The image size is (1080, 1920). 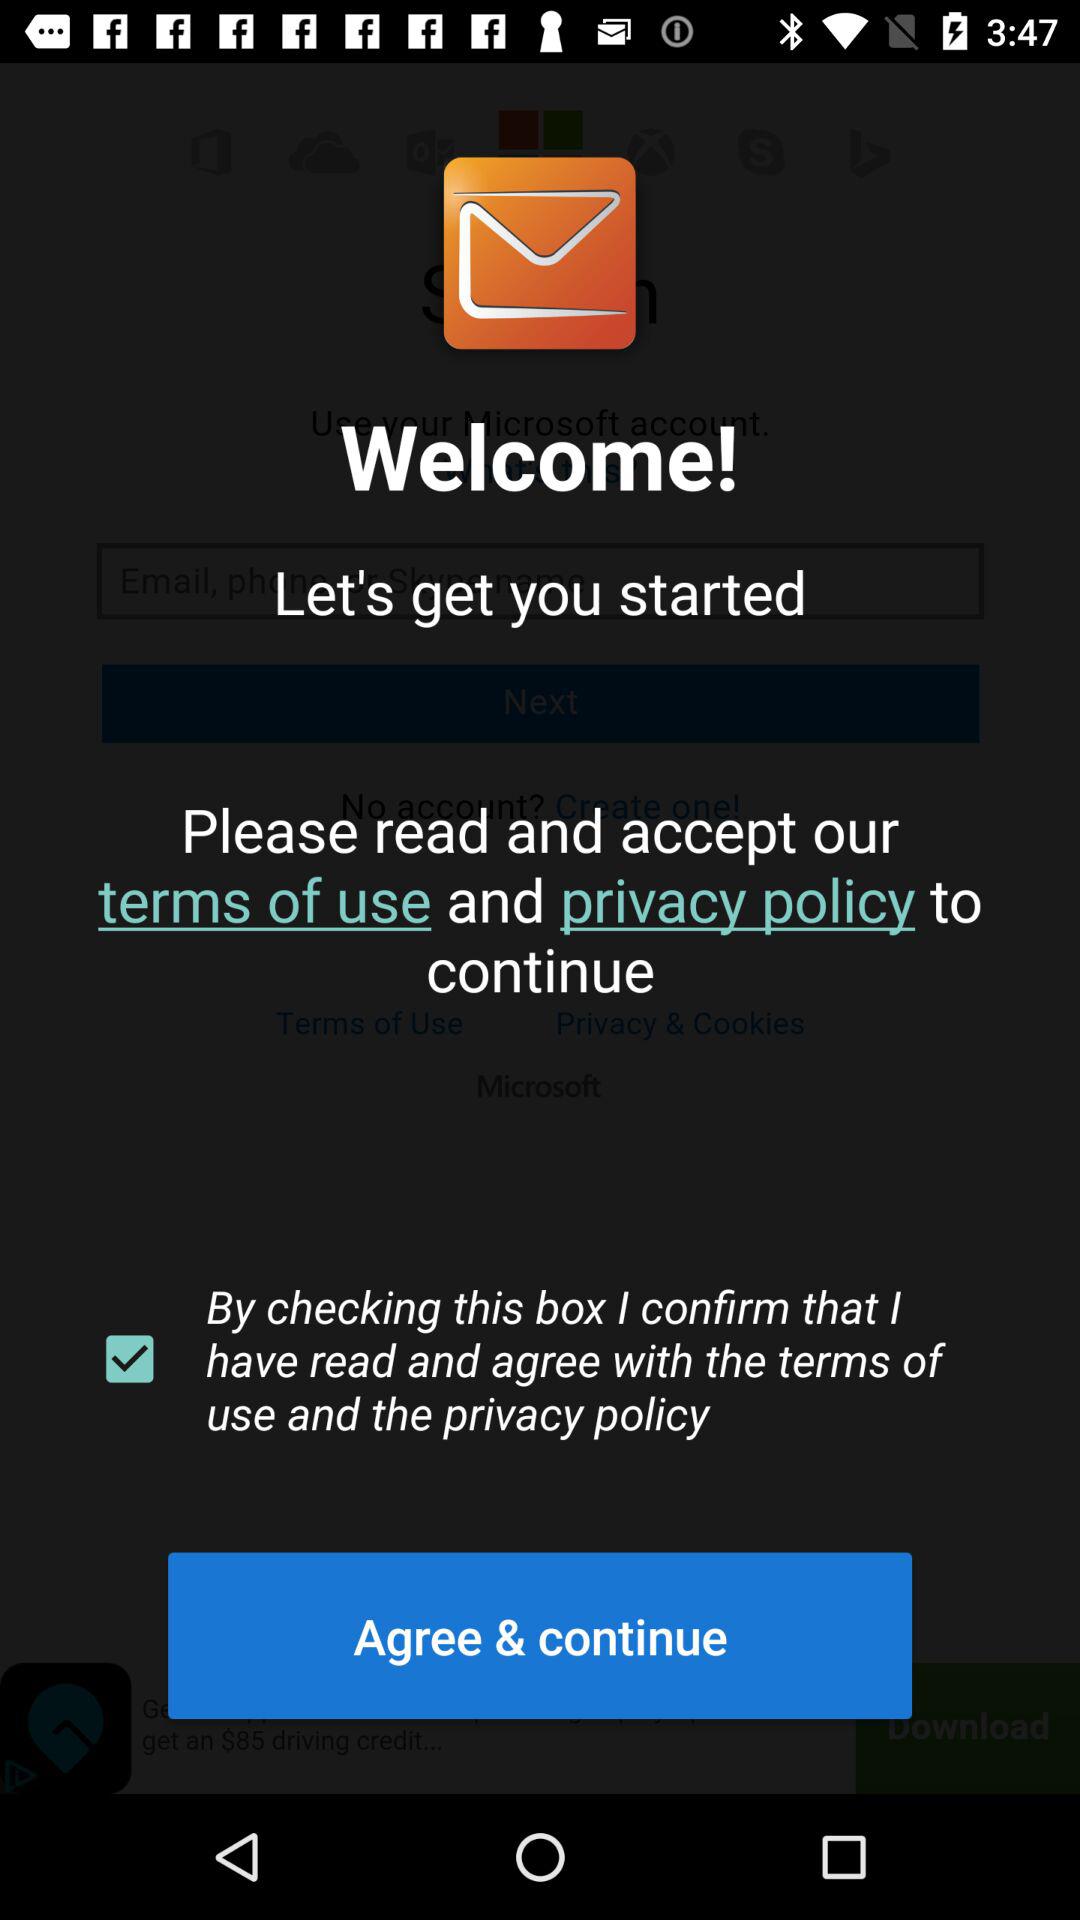 I want to click on press the item next to by checking this, so click(x=129, y=1359).